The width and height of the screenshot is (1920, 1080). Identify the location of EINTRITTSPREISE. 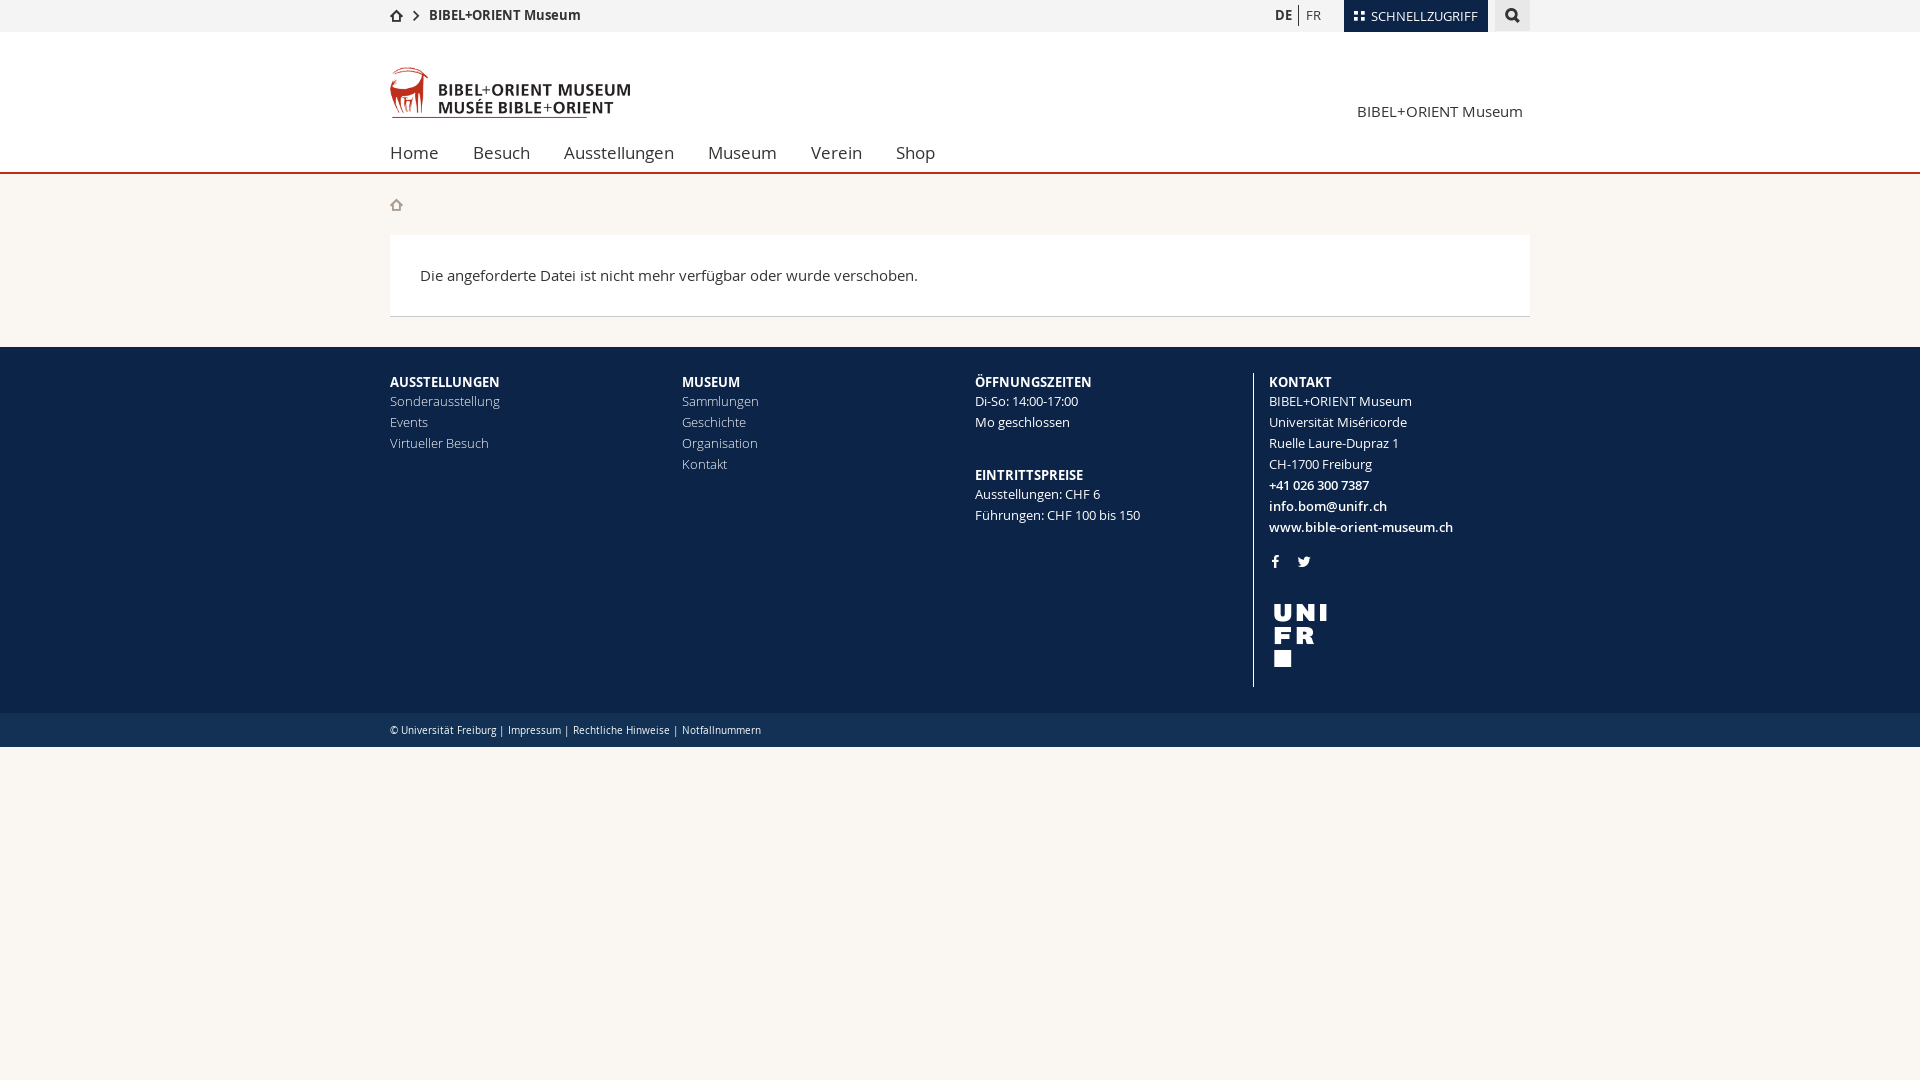
(1029, 475).